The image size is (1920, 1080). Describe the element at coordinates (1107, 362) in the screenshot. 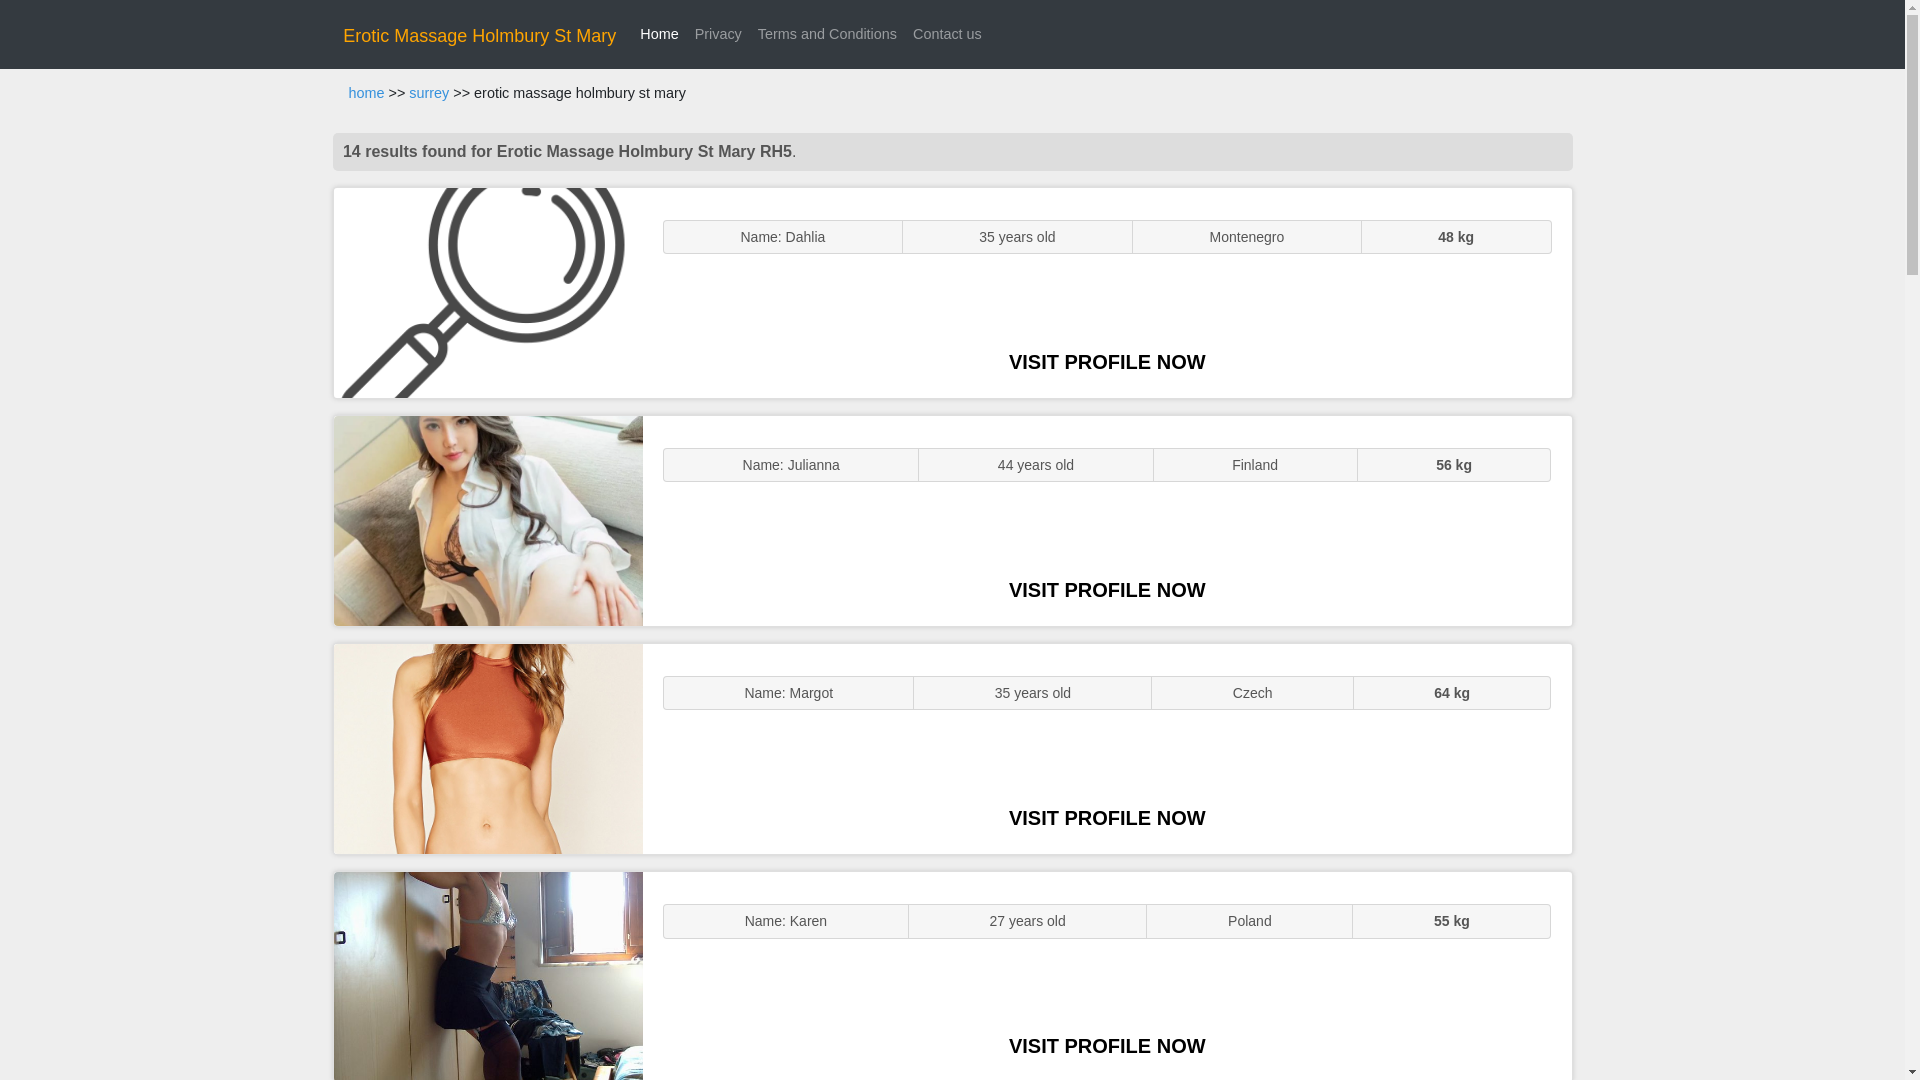

I see `VISIT PROFILE NOW` at that location.